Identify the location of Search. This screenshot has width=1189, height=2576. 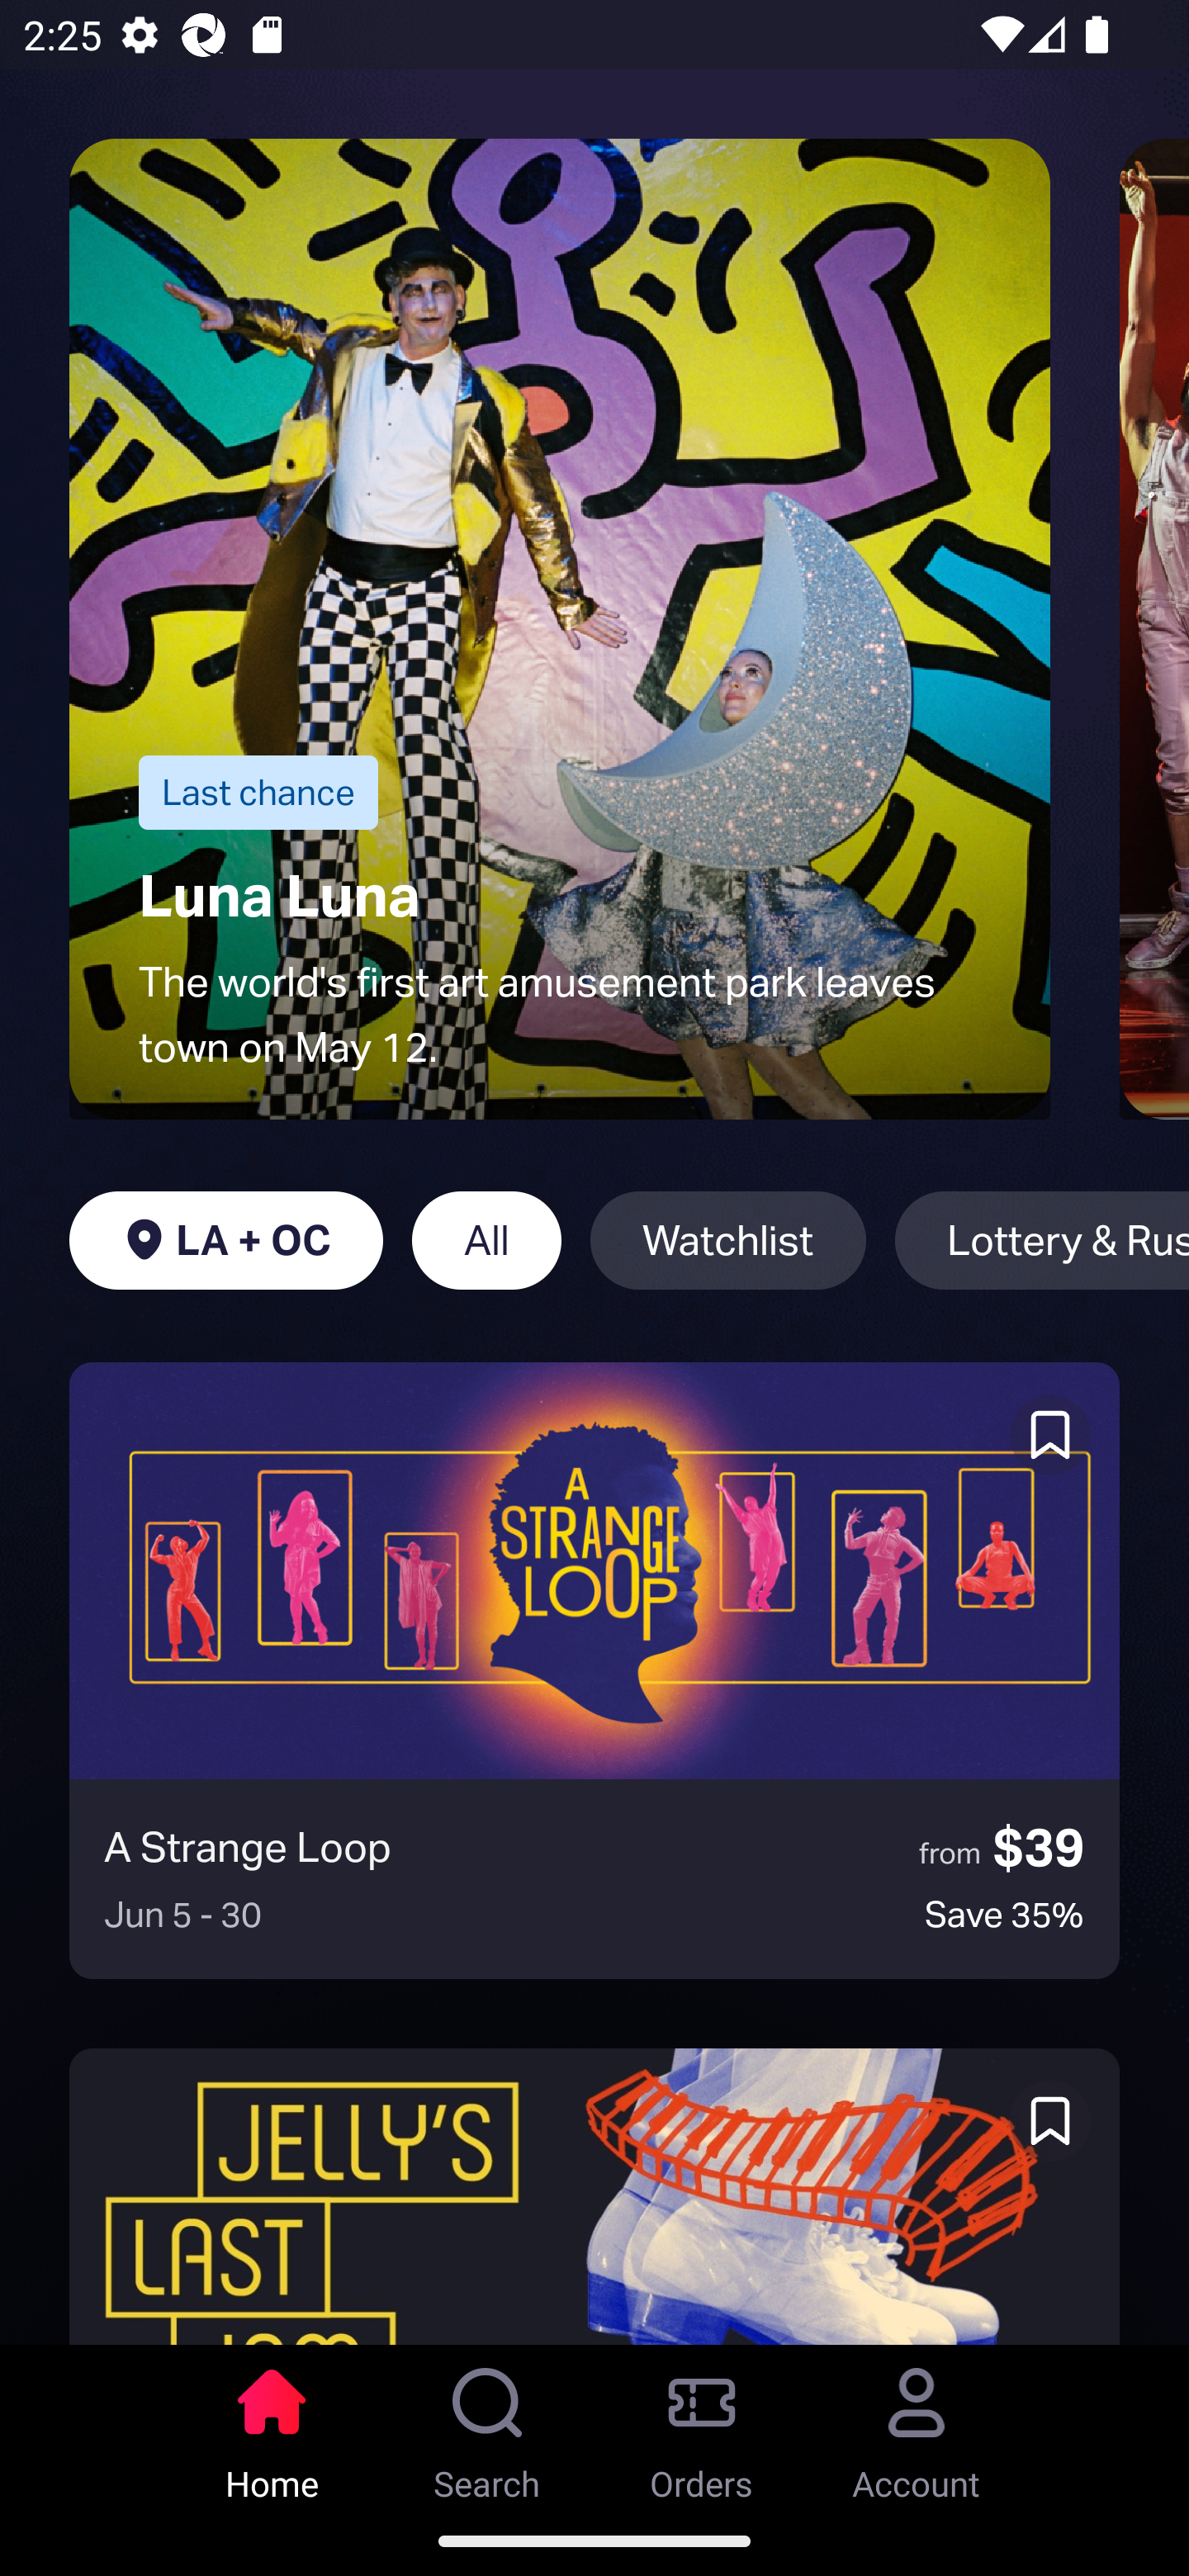
(487, 2425).